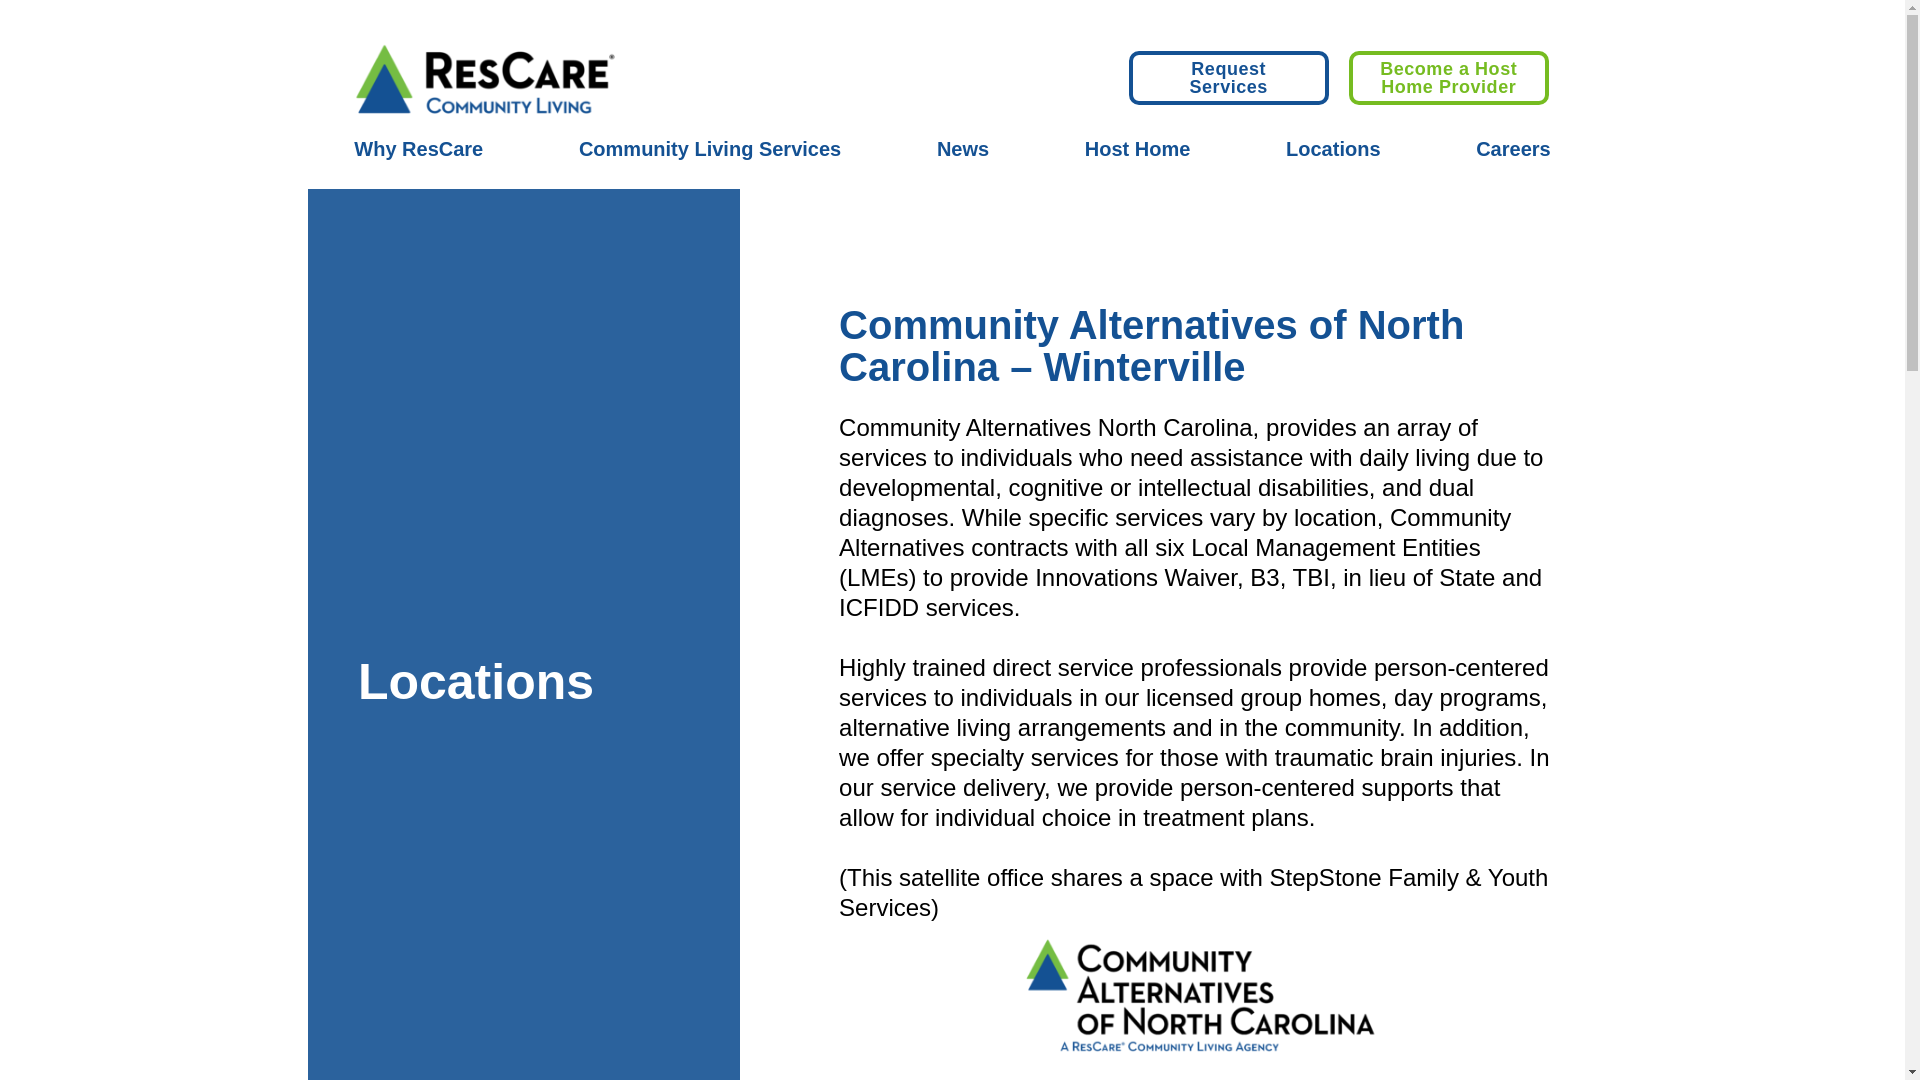 Image resolution: width=1920 pixels, height=1080 pixels. What do you see at coordinates (418, 148) in the screenshot?
I see `Why ResCare` at bounding box center [418, 148].